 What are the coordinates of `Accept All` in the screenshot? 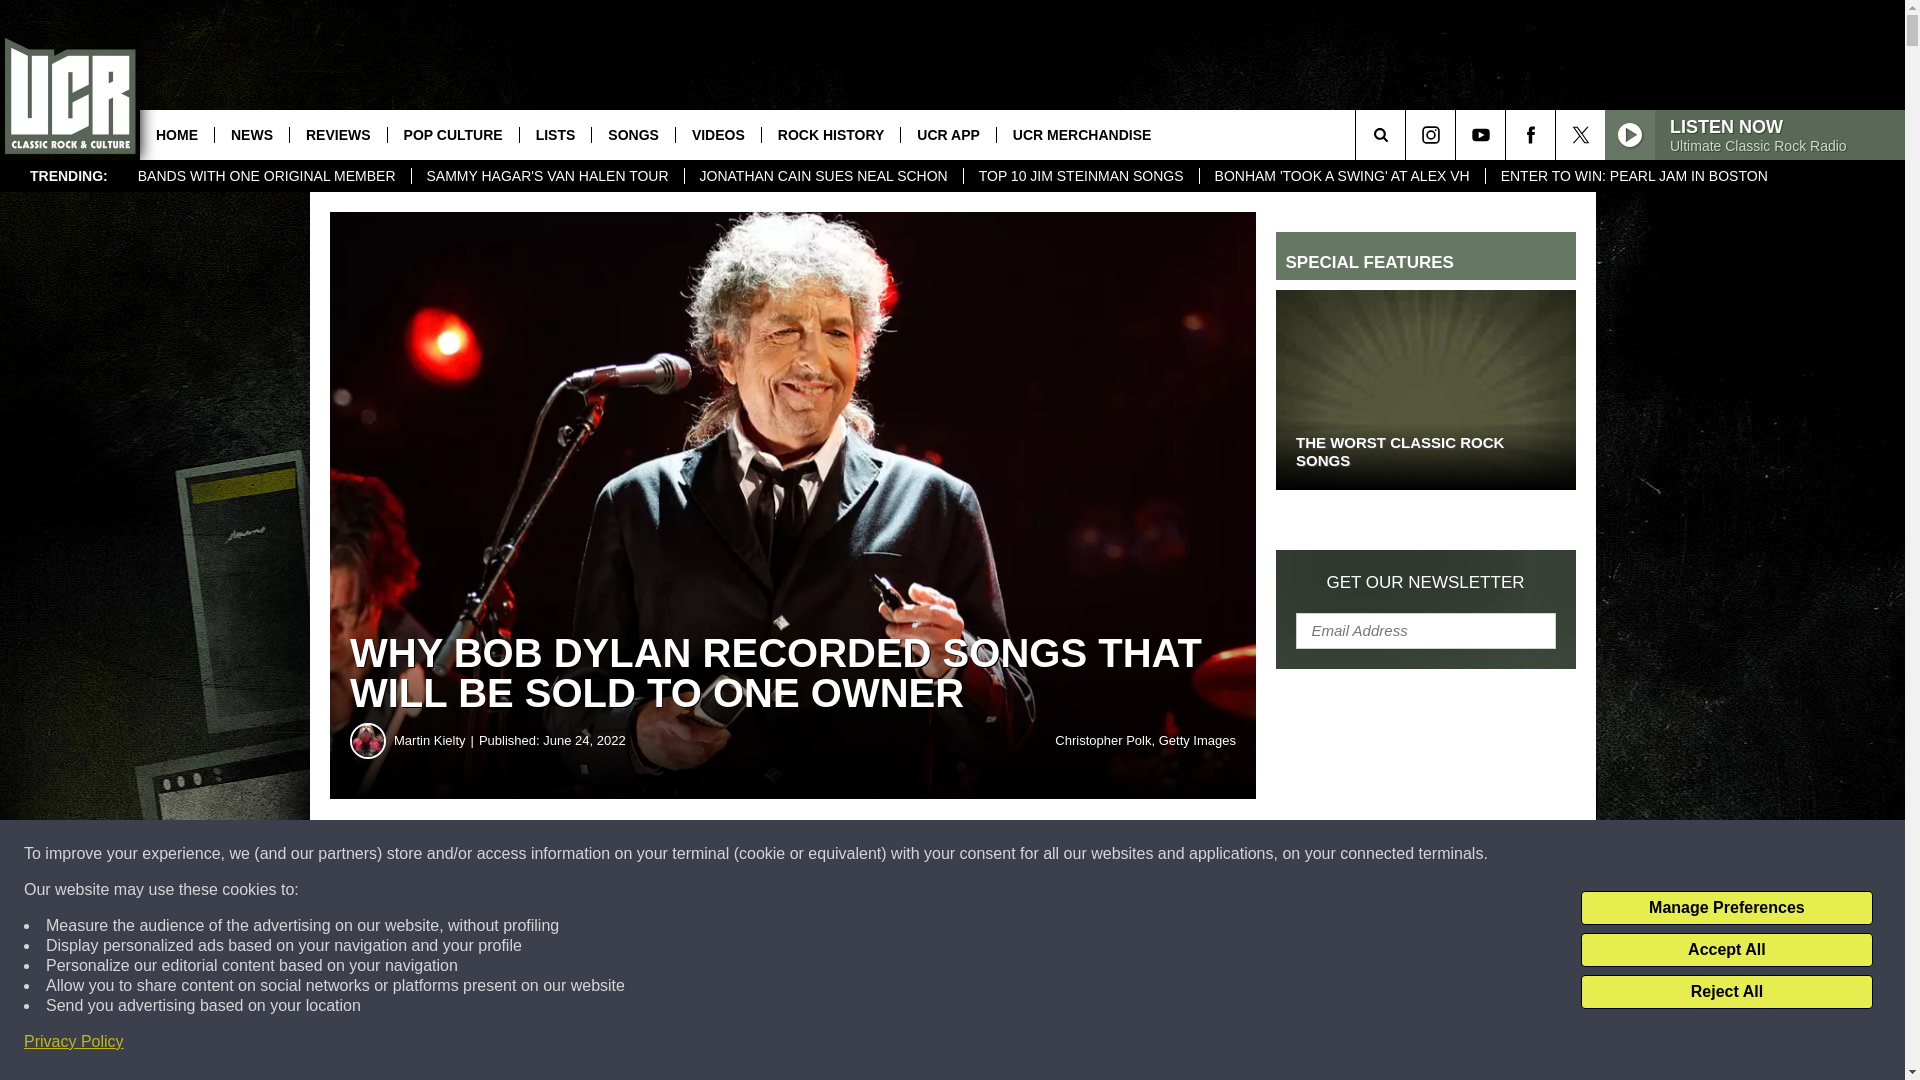 It's located at (1726, 950).